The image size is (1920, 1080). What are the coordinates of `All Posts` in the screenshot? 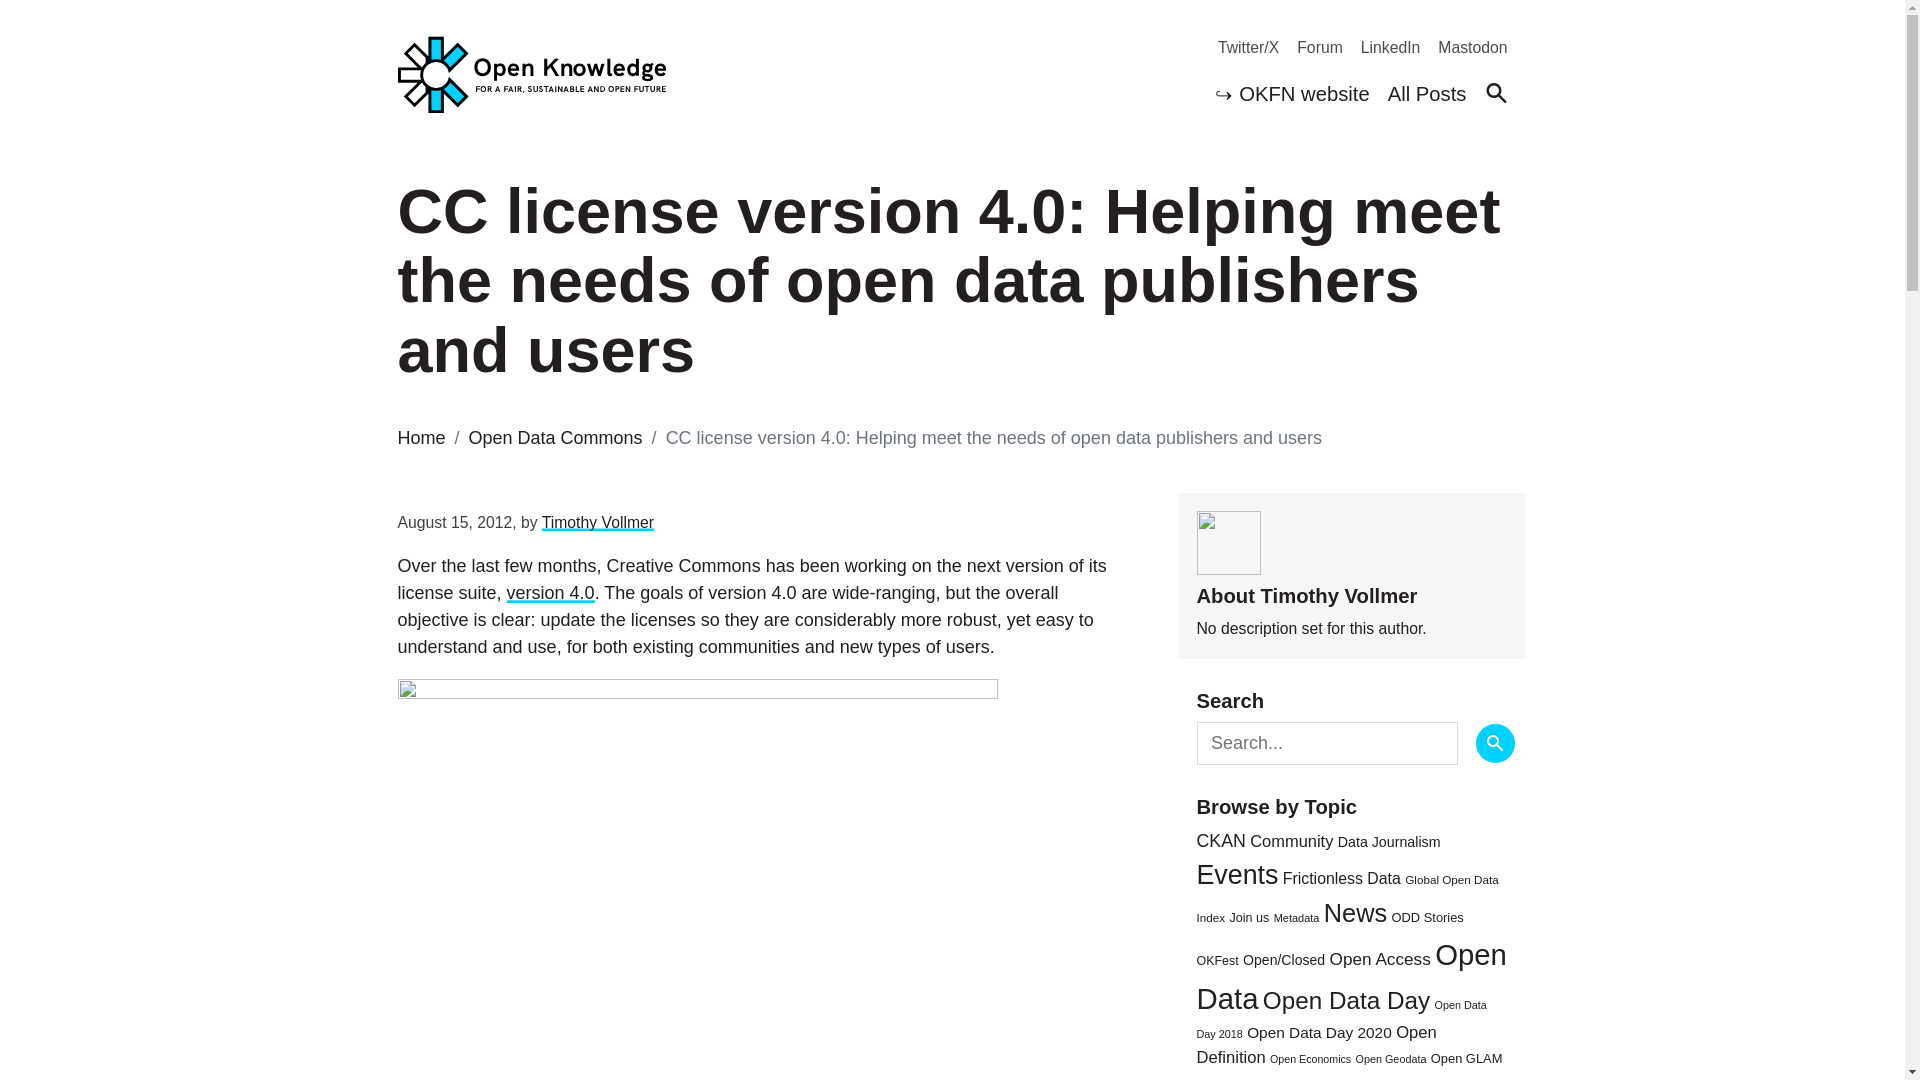 It's located at (1427, 96).